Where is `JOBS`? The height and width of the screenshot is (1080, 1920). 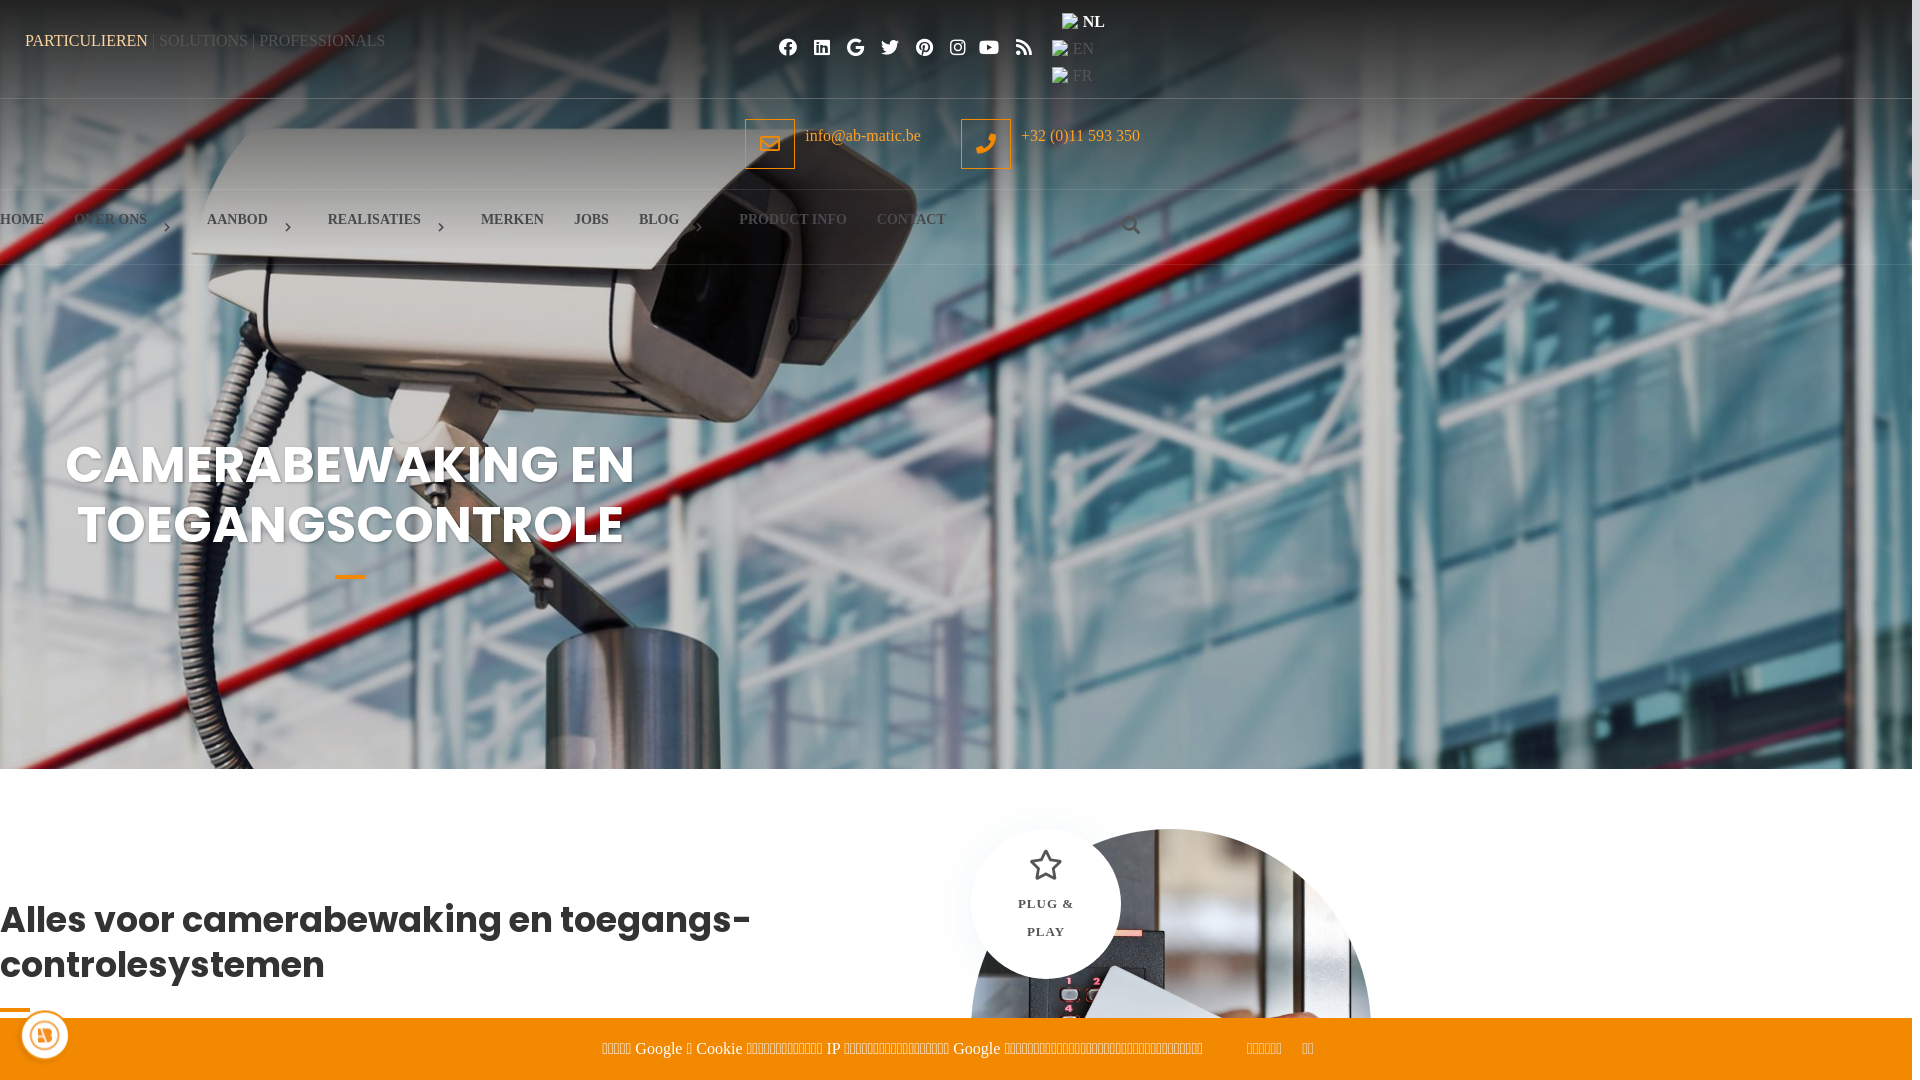
JOBS is located at coordinates (592, 219).